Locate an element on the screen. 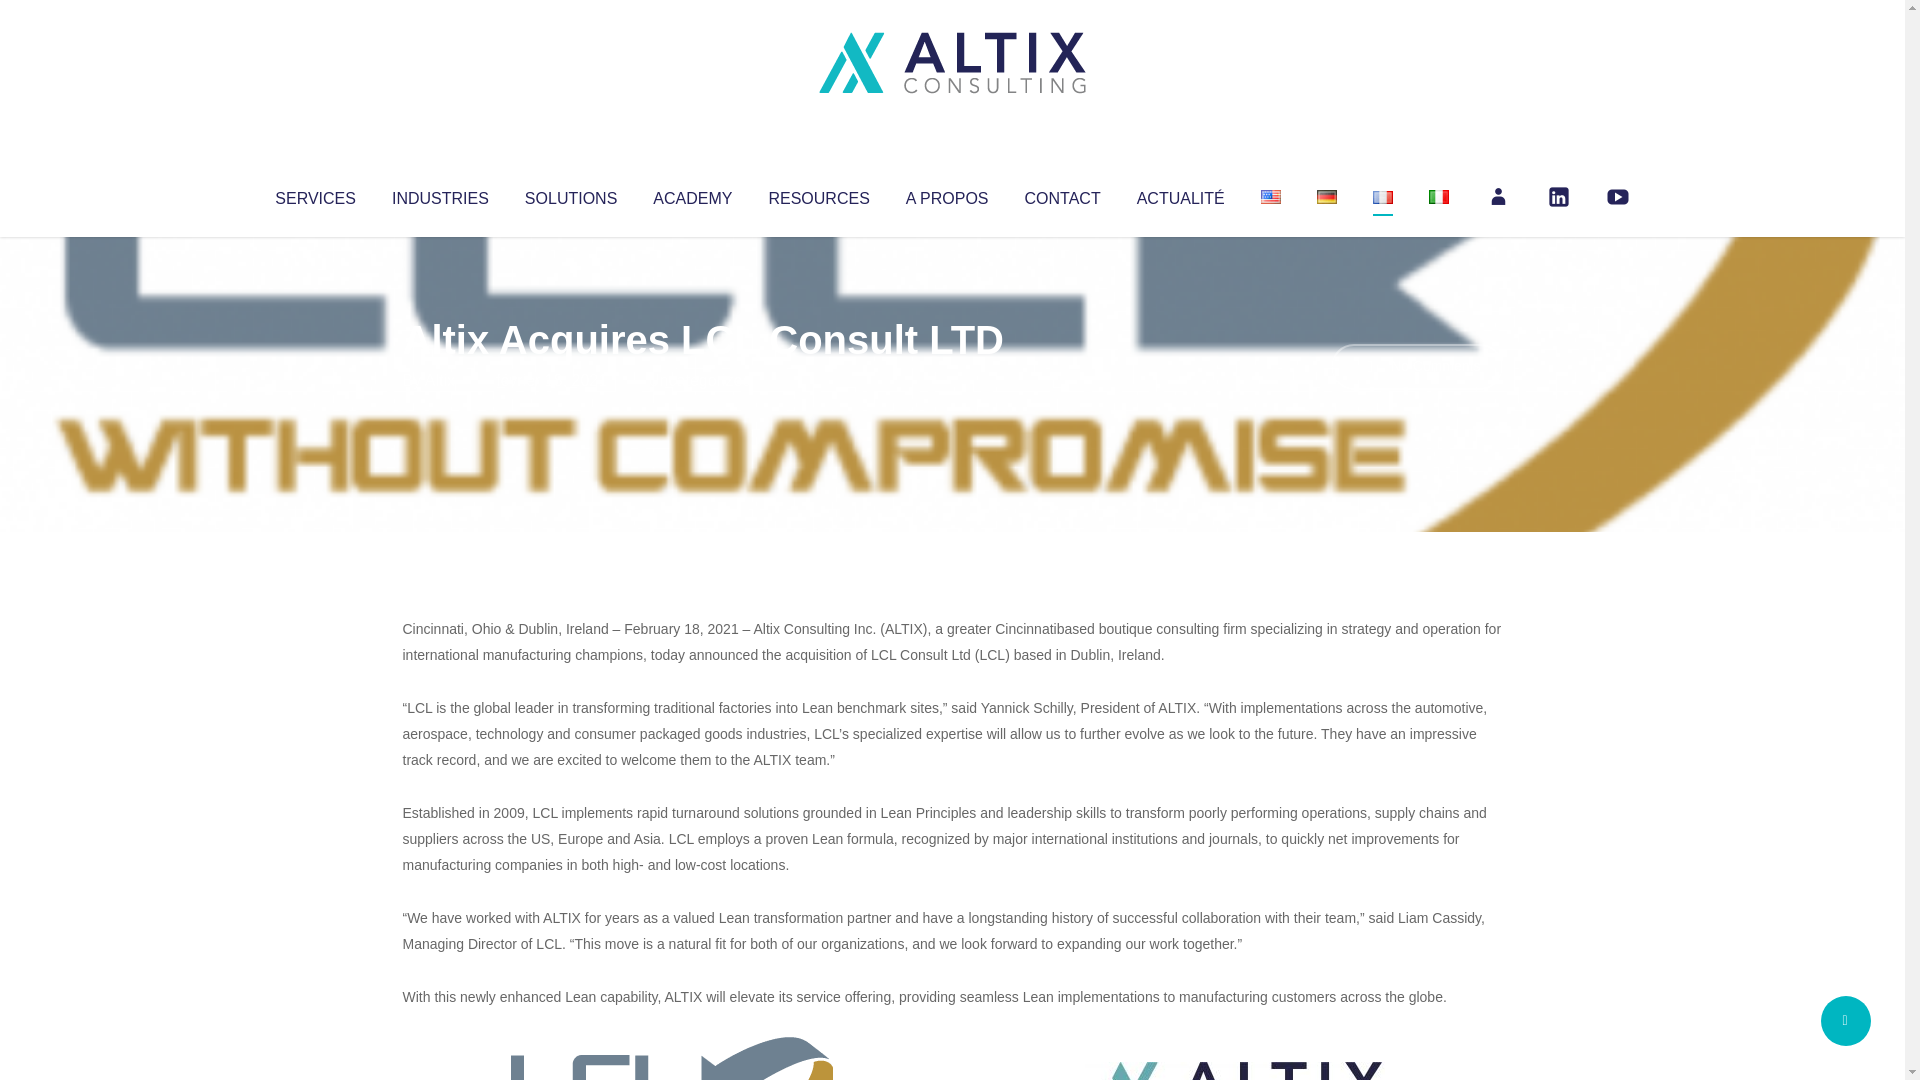 Image resolution: width=1920 pixels, height=1080 pixels. Articles par Altix is located at coordinates (440, 380).